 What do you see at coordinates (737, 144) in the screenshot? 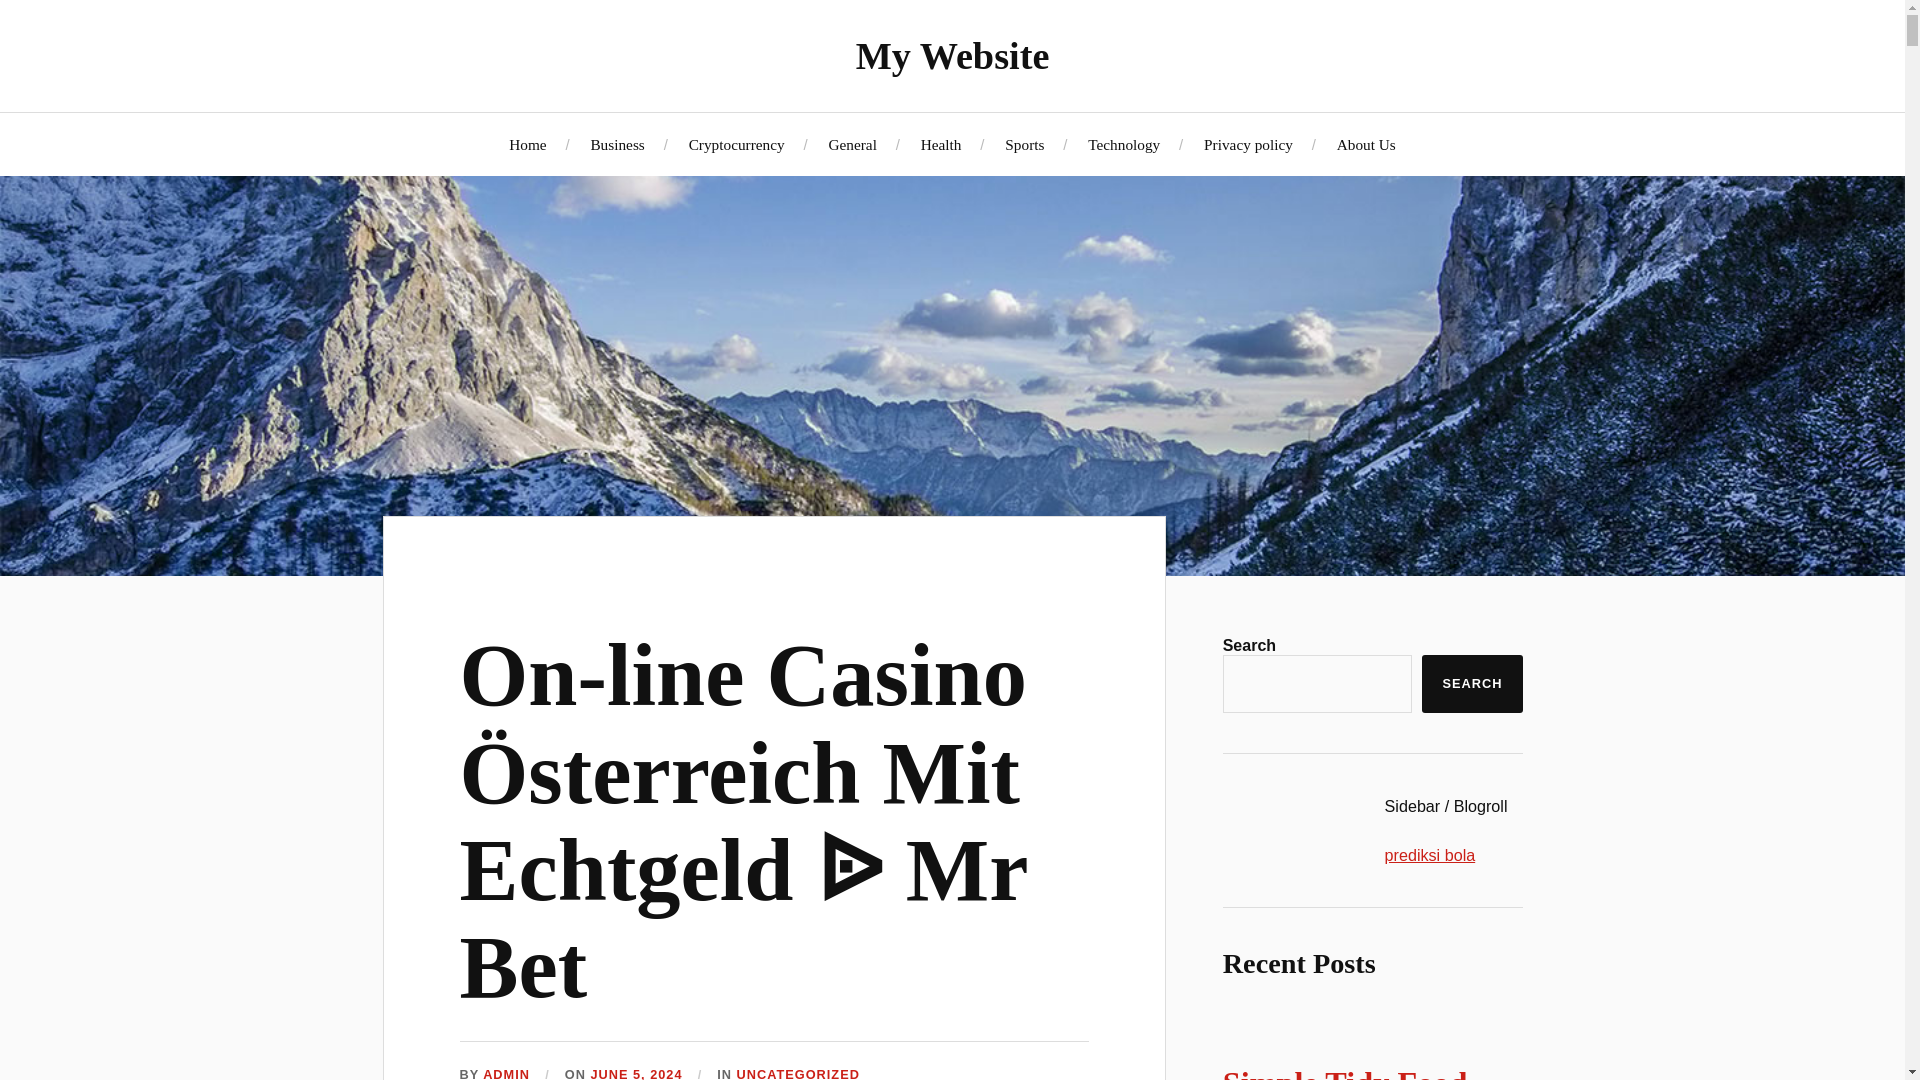
I see `Cryptocurrency` at bounding box center [737, 144].